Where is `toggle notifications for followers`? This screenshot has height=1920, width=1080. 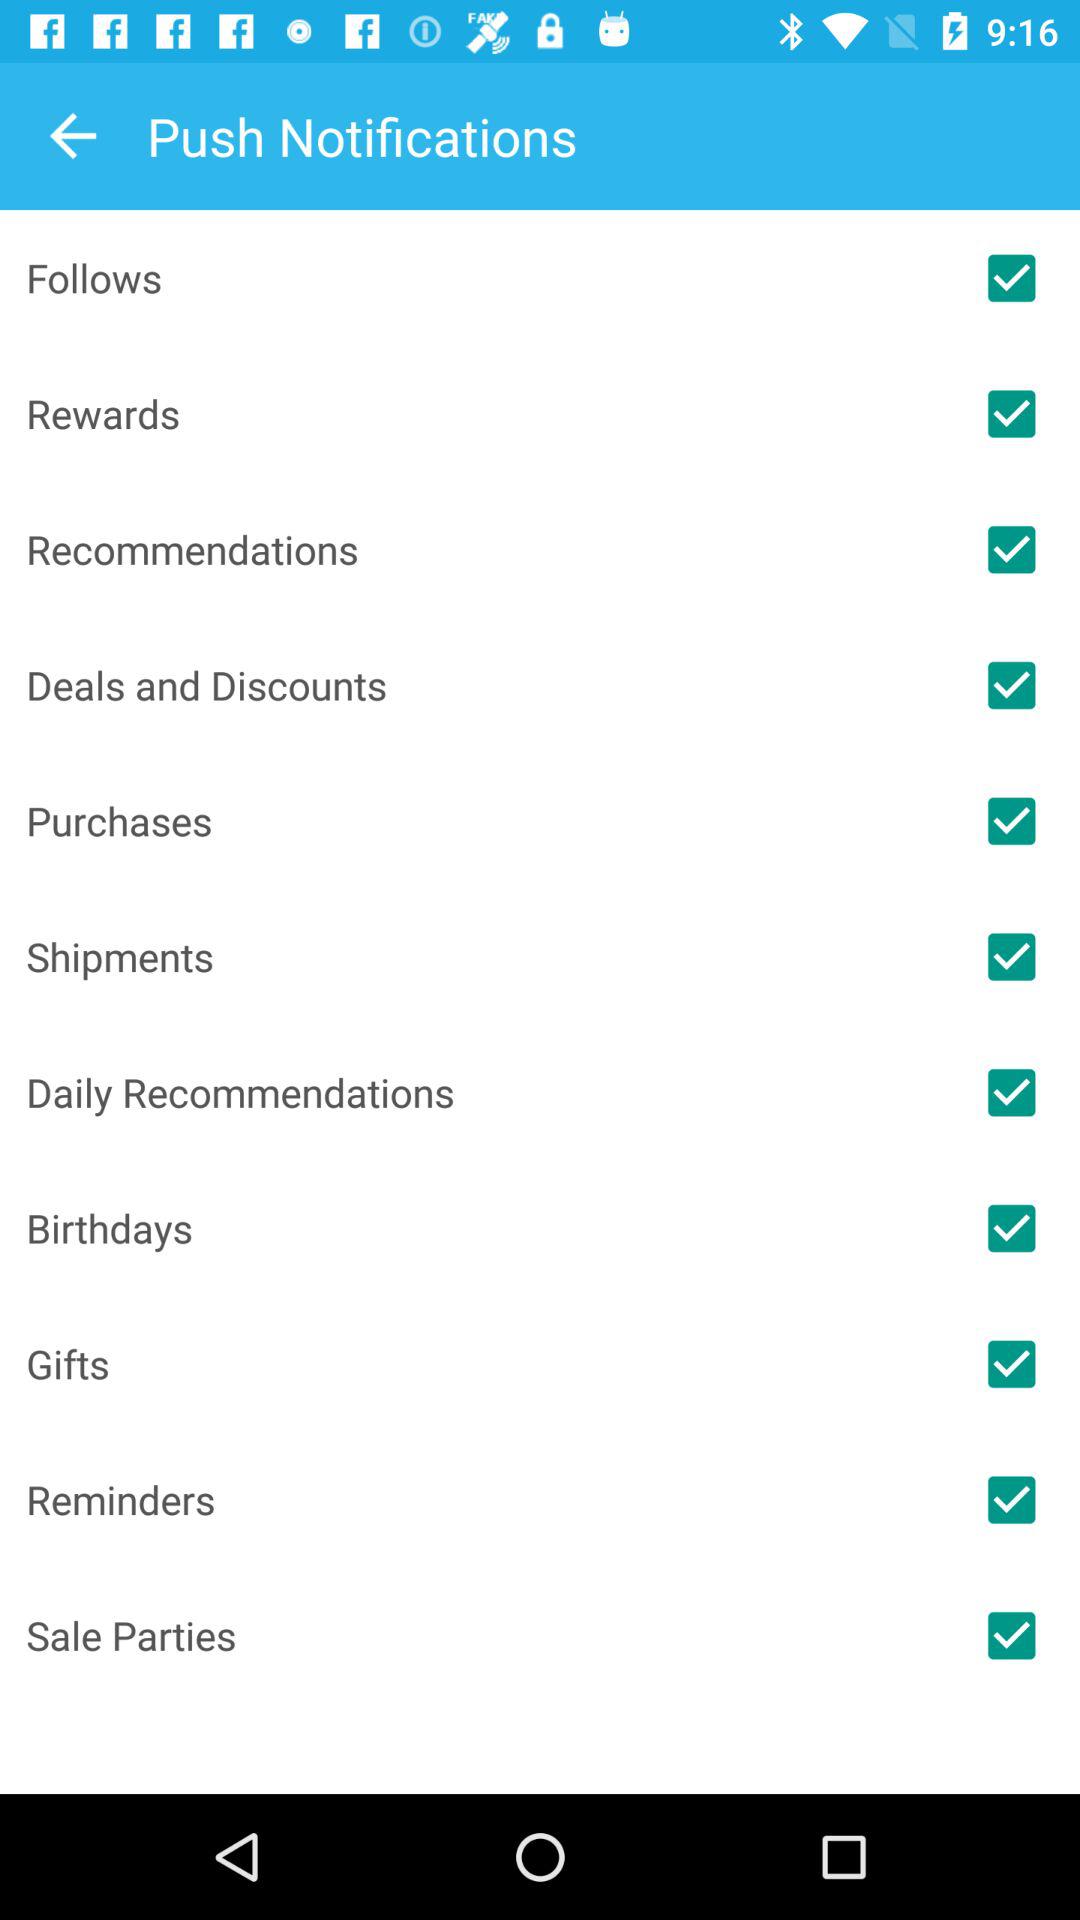 toggle notifications for followers is located at coordinates (1011, 278).